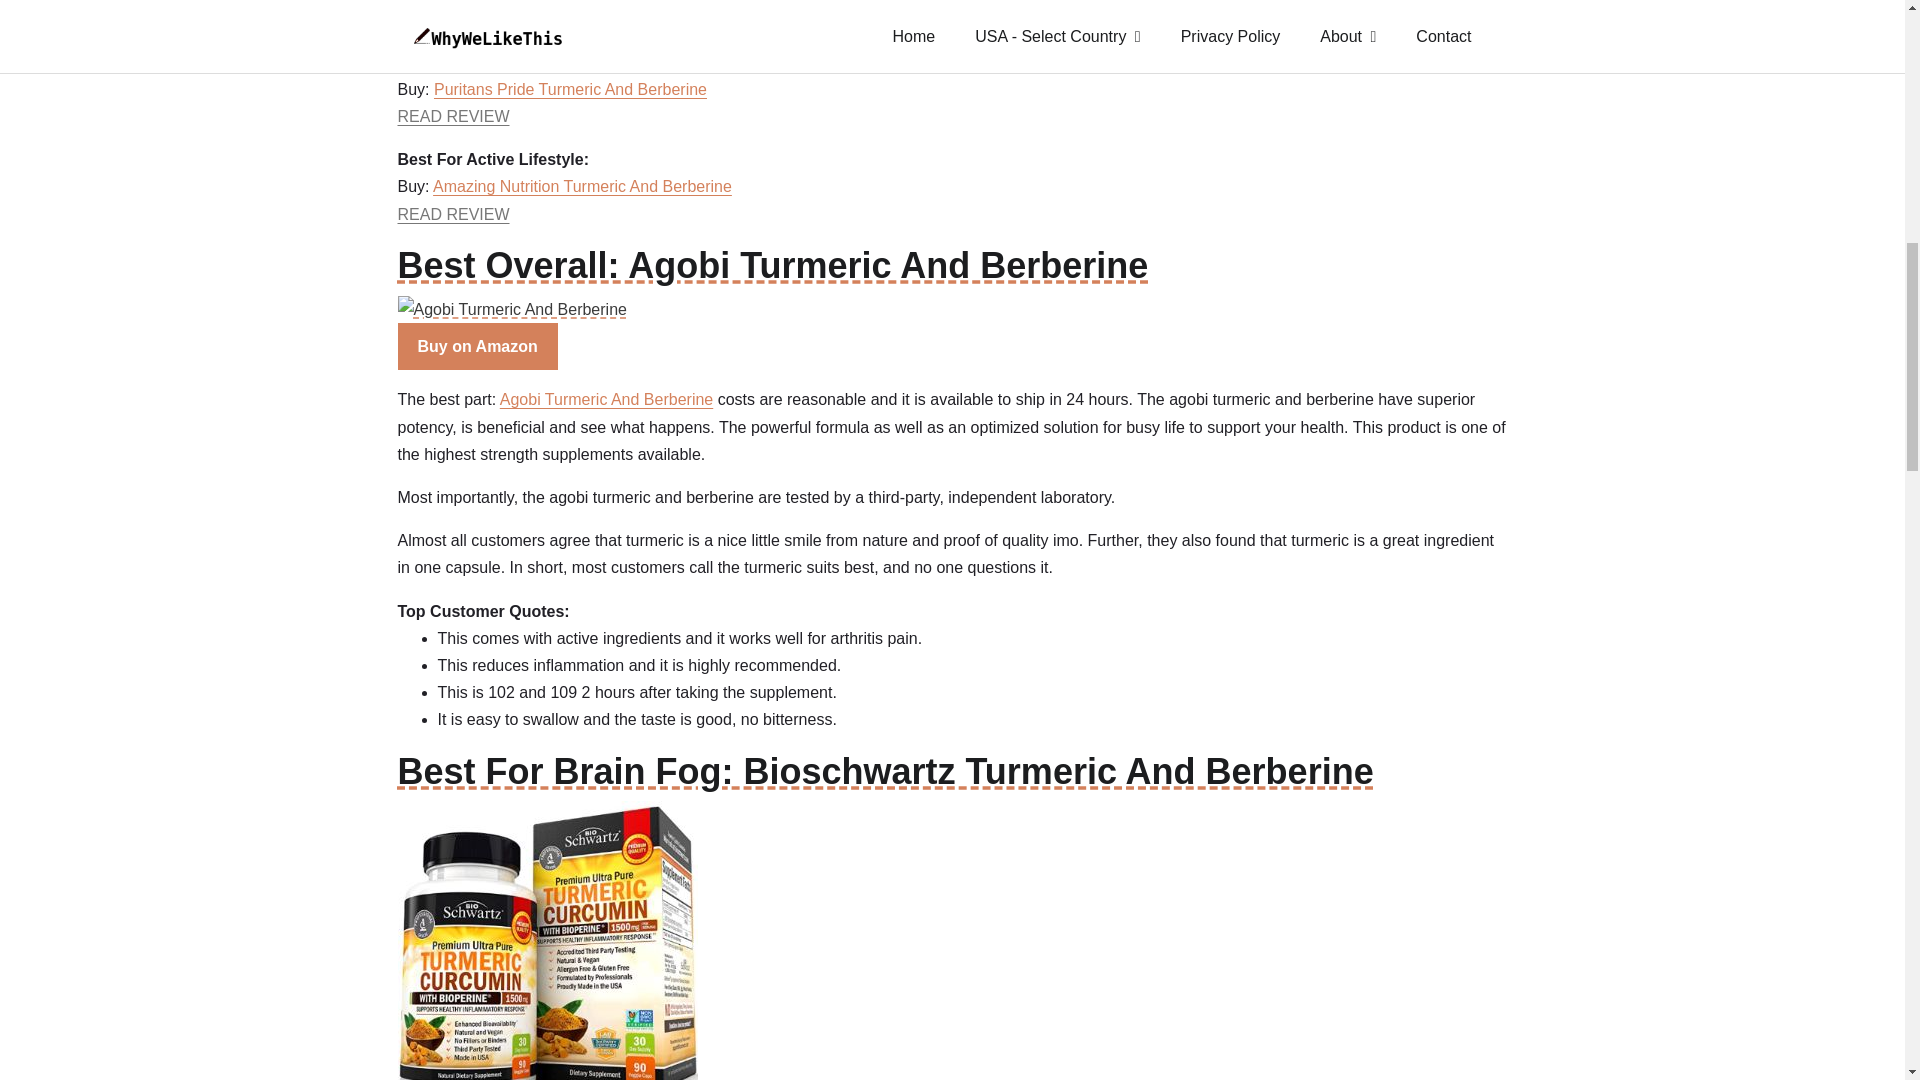  I want to click on Amazing Nutrition Turmeric And Berberine, so click(582, 186).